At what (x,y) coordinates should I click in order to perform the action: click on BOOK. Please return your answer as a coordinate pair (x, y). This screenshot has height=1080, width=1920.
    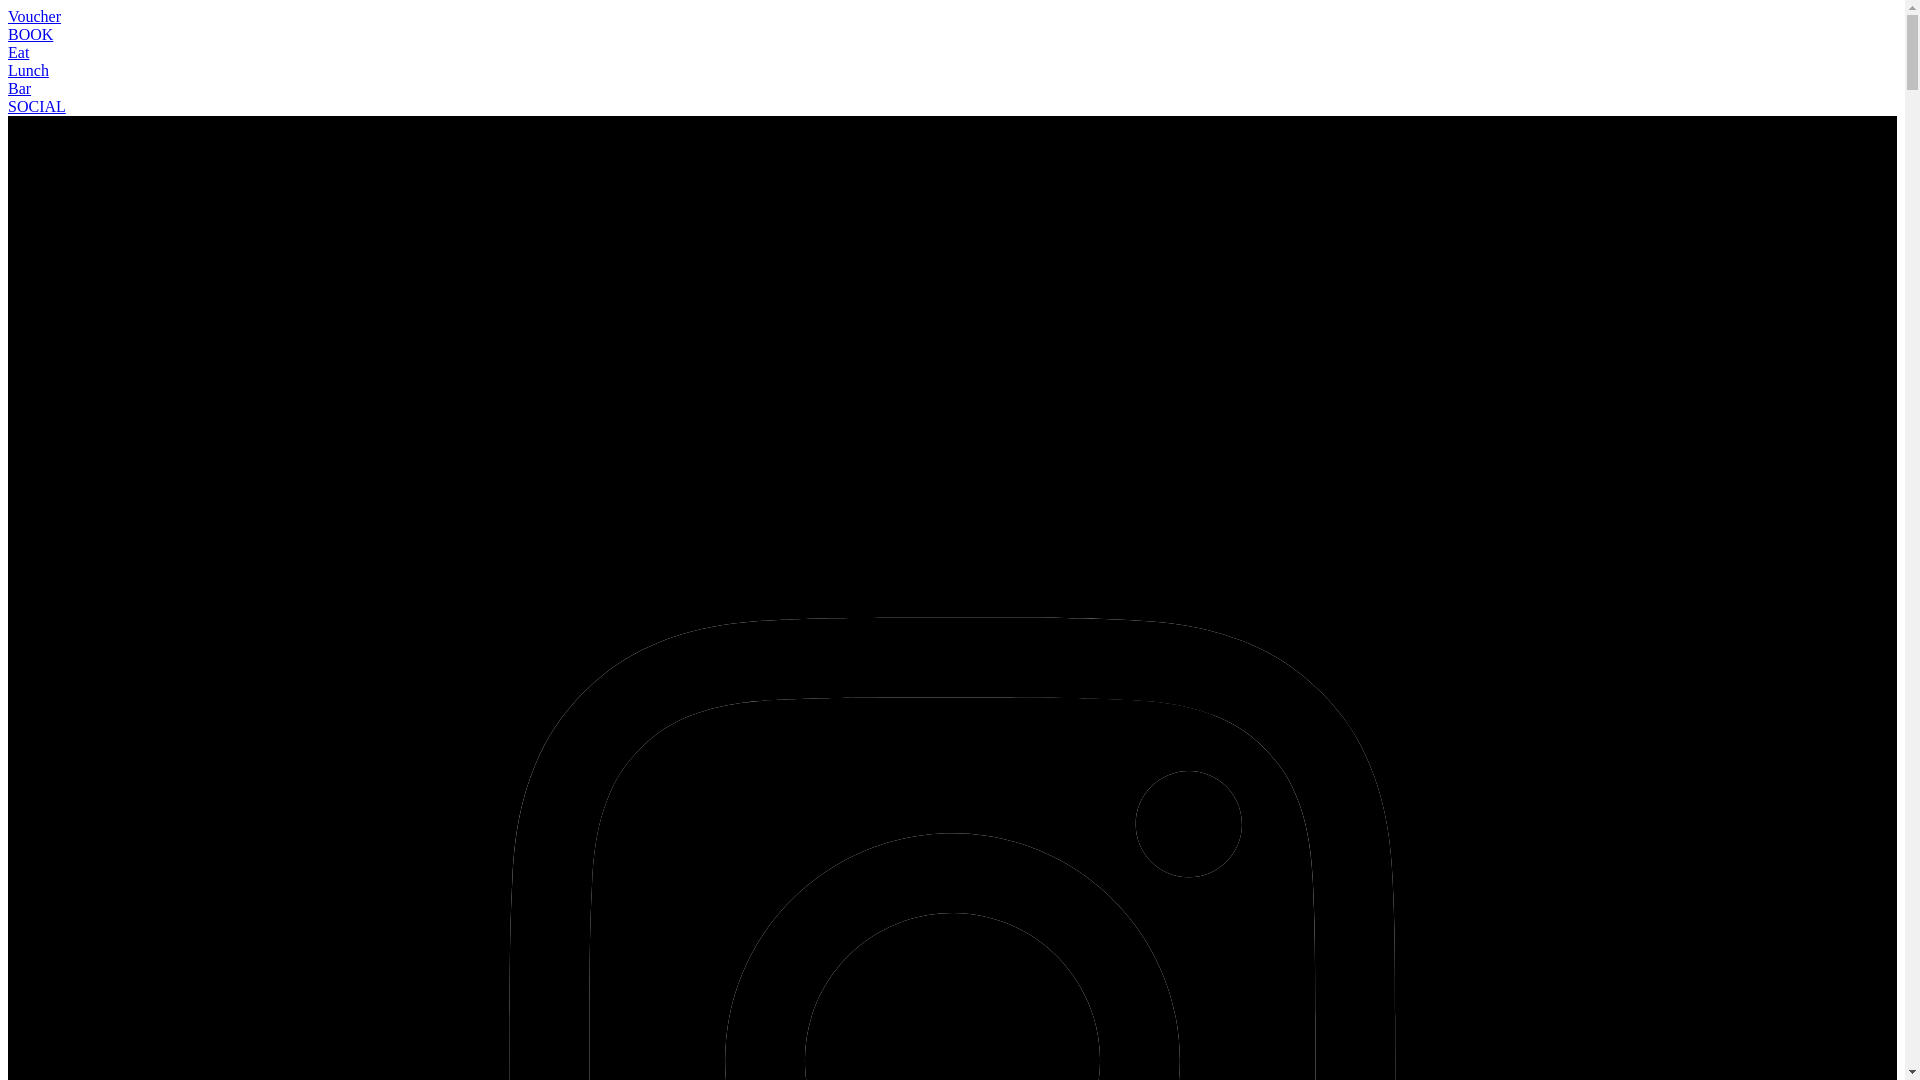
    Looking at the image, I should click on (30, 34).